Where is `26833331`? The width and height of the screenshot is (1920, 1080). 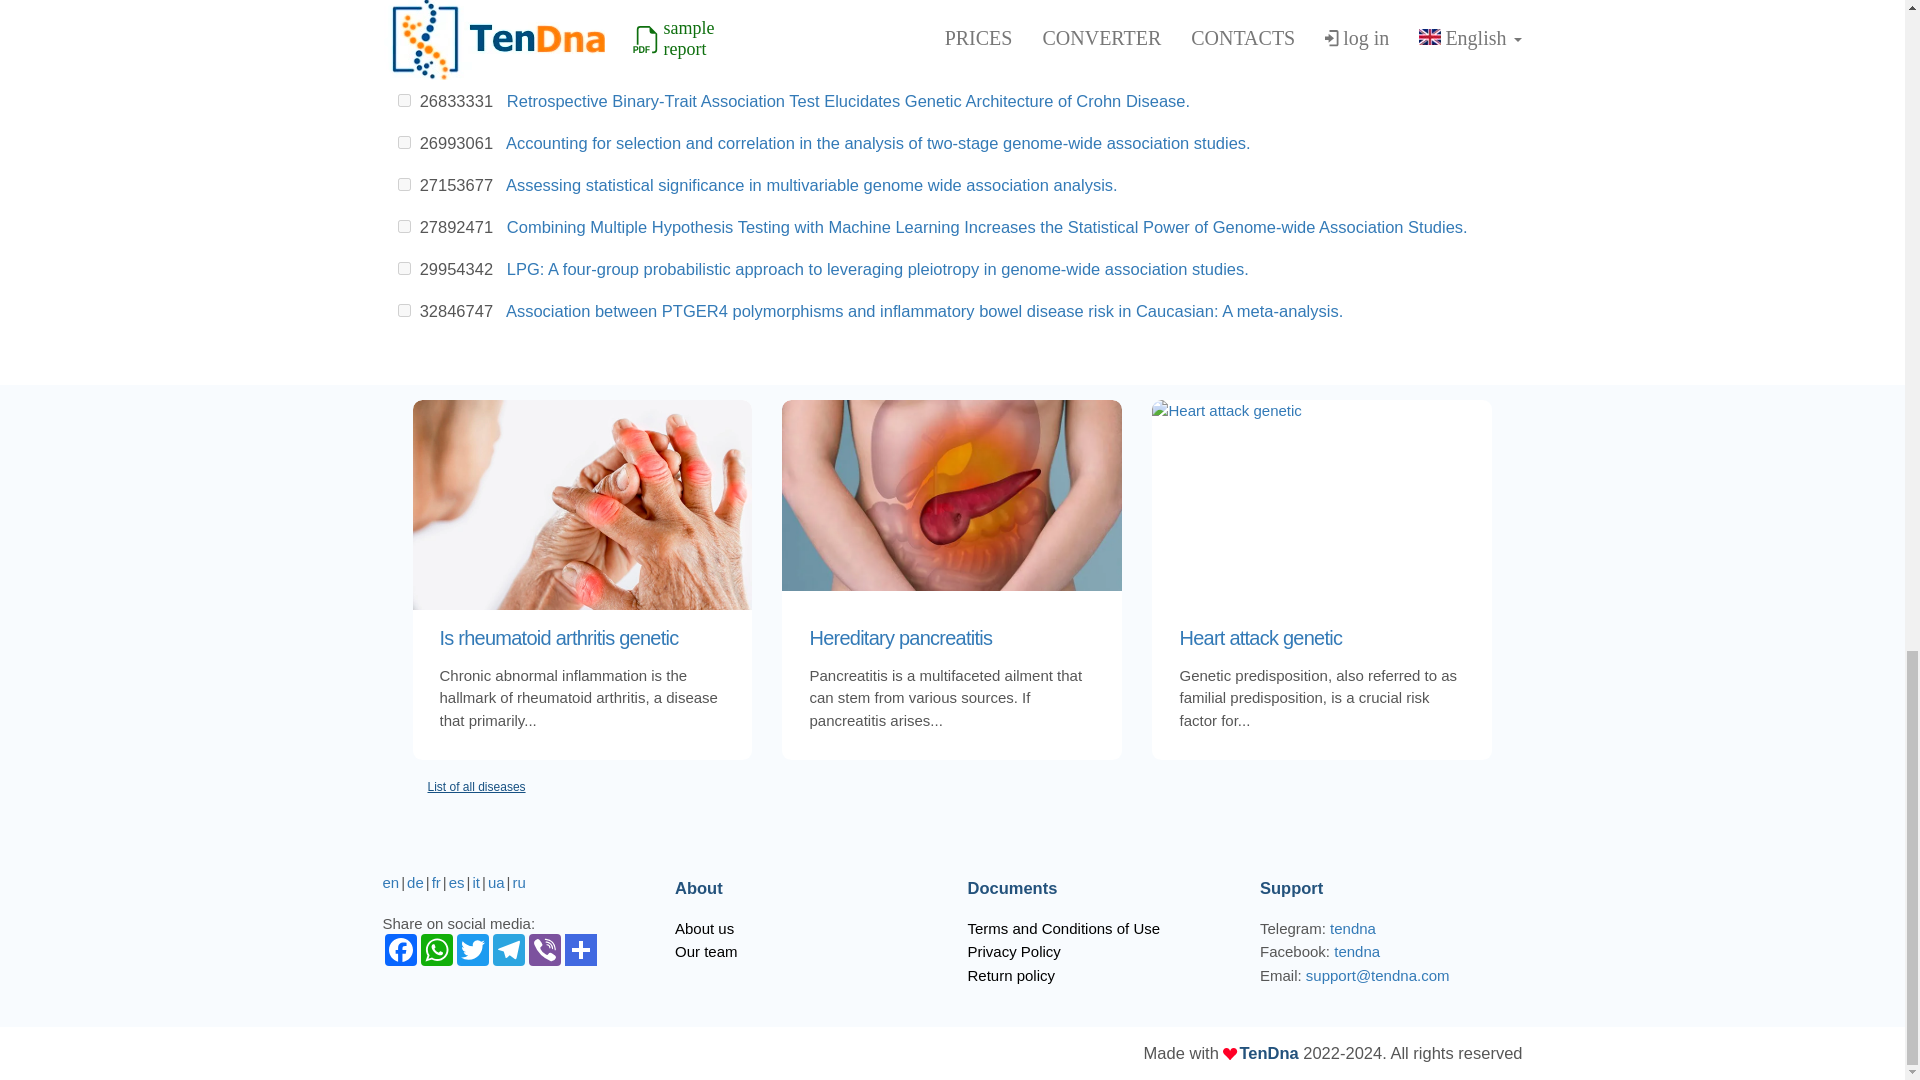
26833331 is located at coordinates (404, 100).